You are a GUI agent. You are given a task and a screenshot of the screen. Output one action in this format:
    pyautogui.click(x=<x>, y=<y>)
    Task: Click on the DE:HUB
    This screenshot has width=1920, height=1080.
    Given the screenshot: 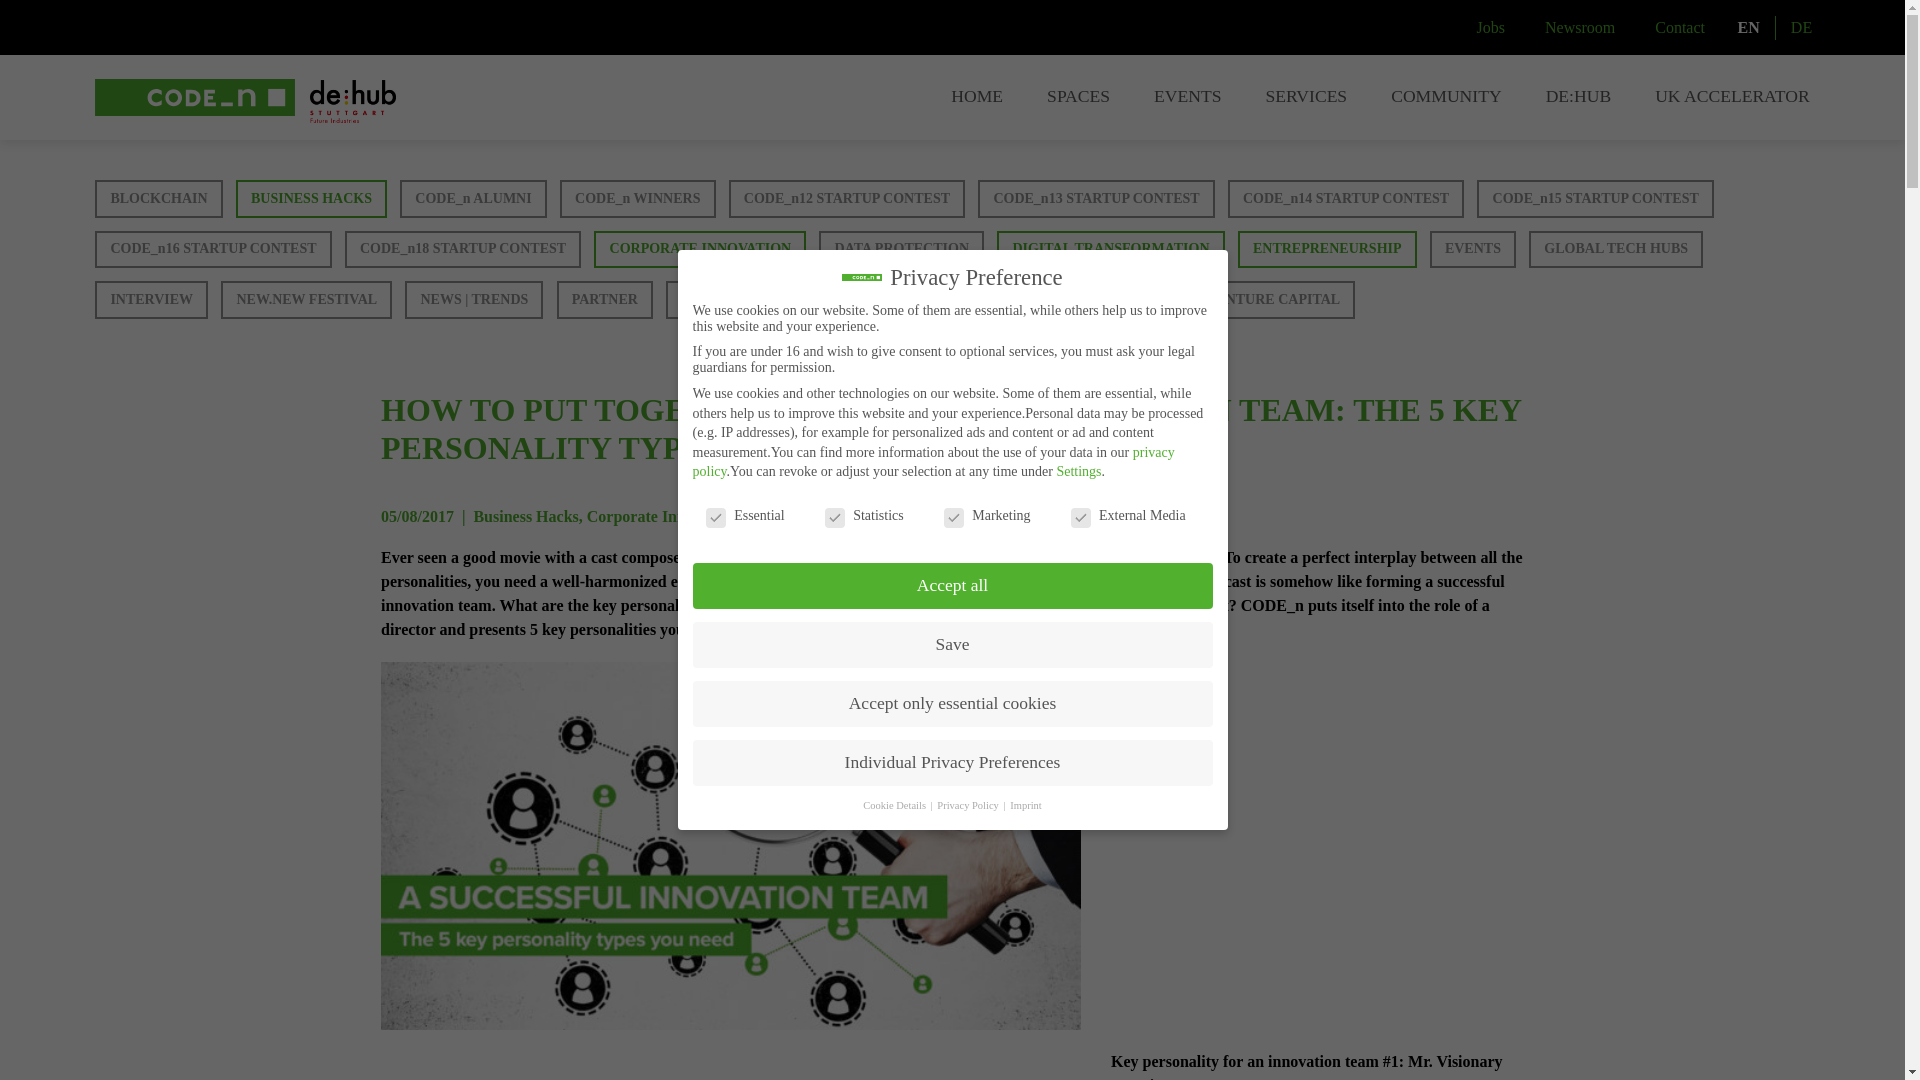 What is the action you would take?
    pyautogui.click(x=1578, y=98)
    